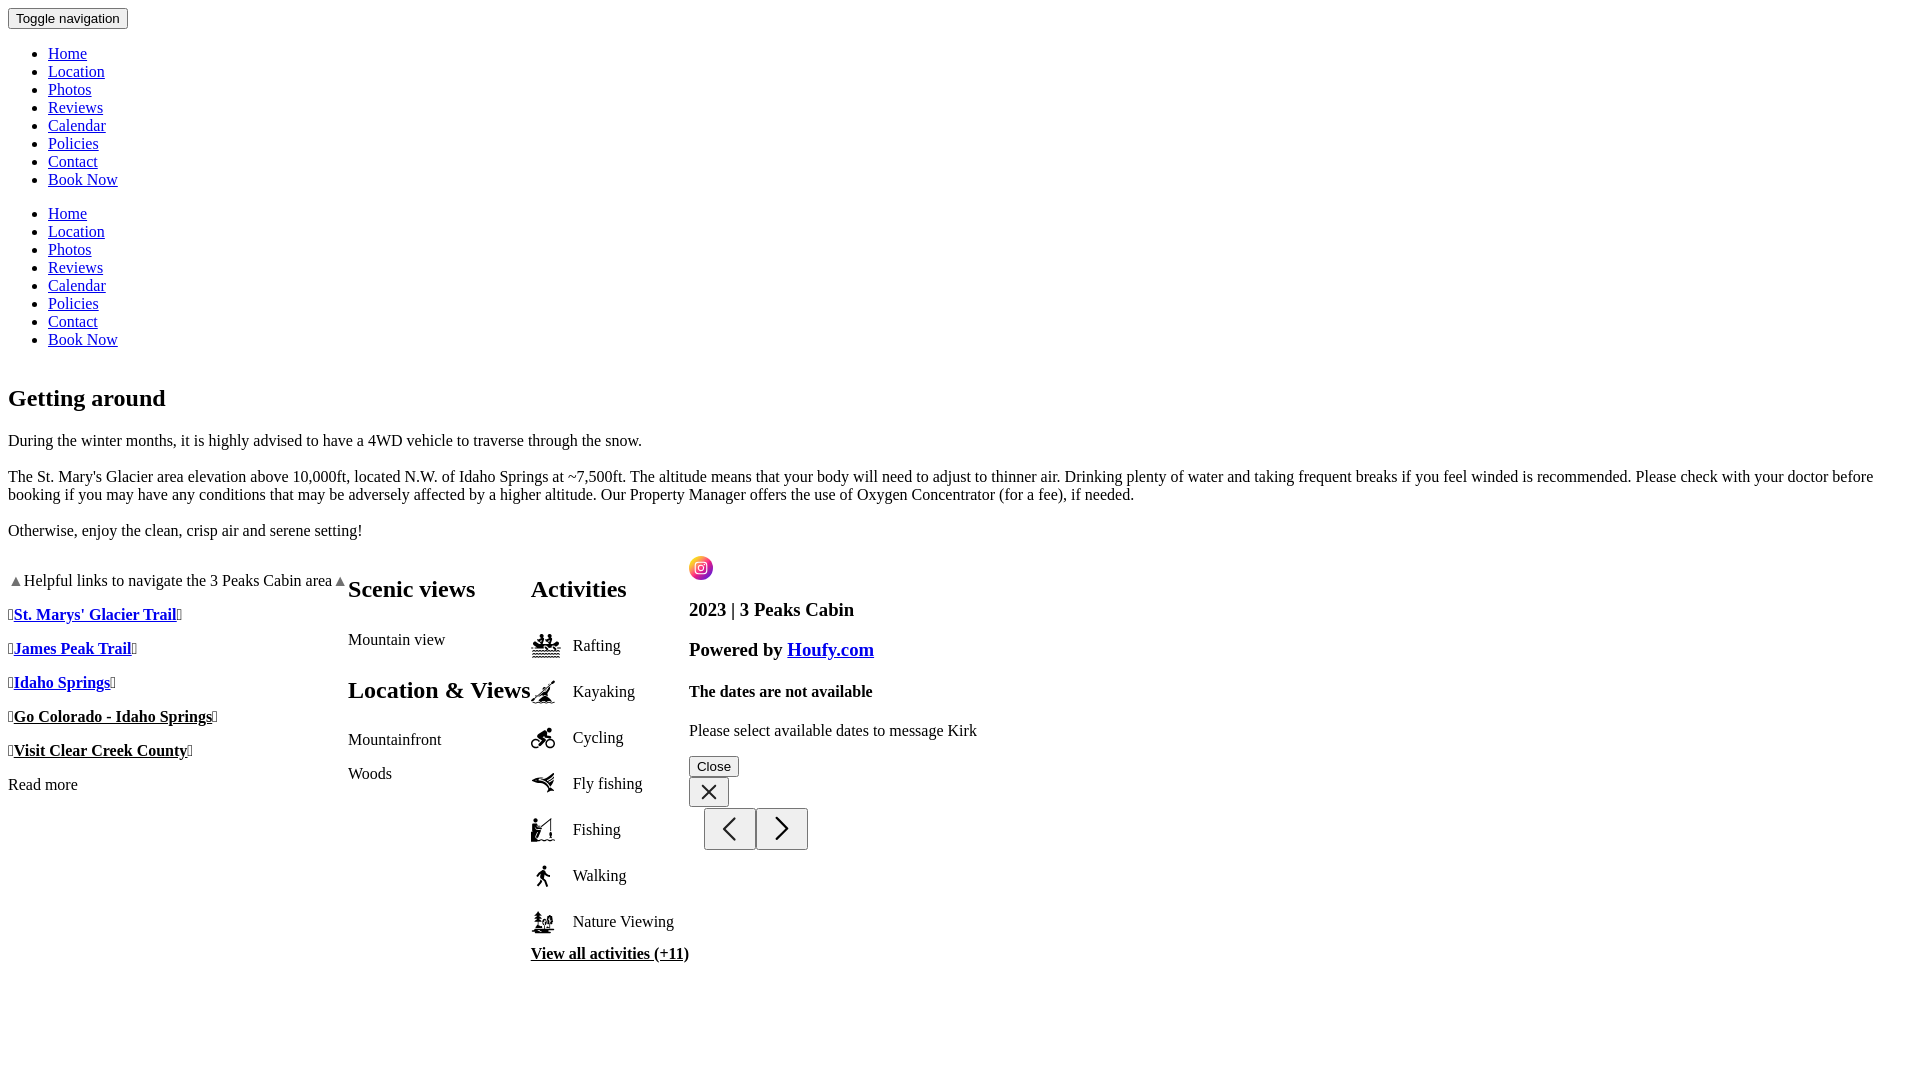  Describe the element at coordinates (73, 648) in the screenshot. I see `James Peak Trail` at that location.